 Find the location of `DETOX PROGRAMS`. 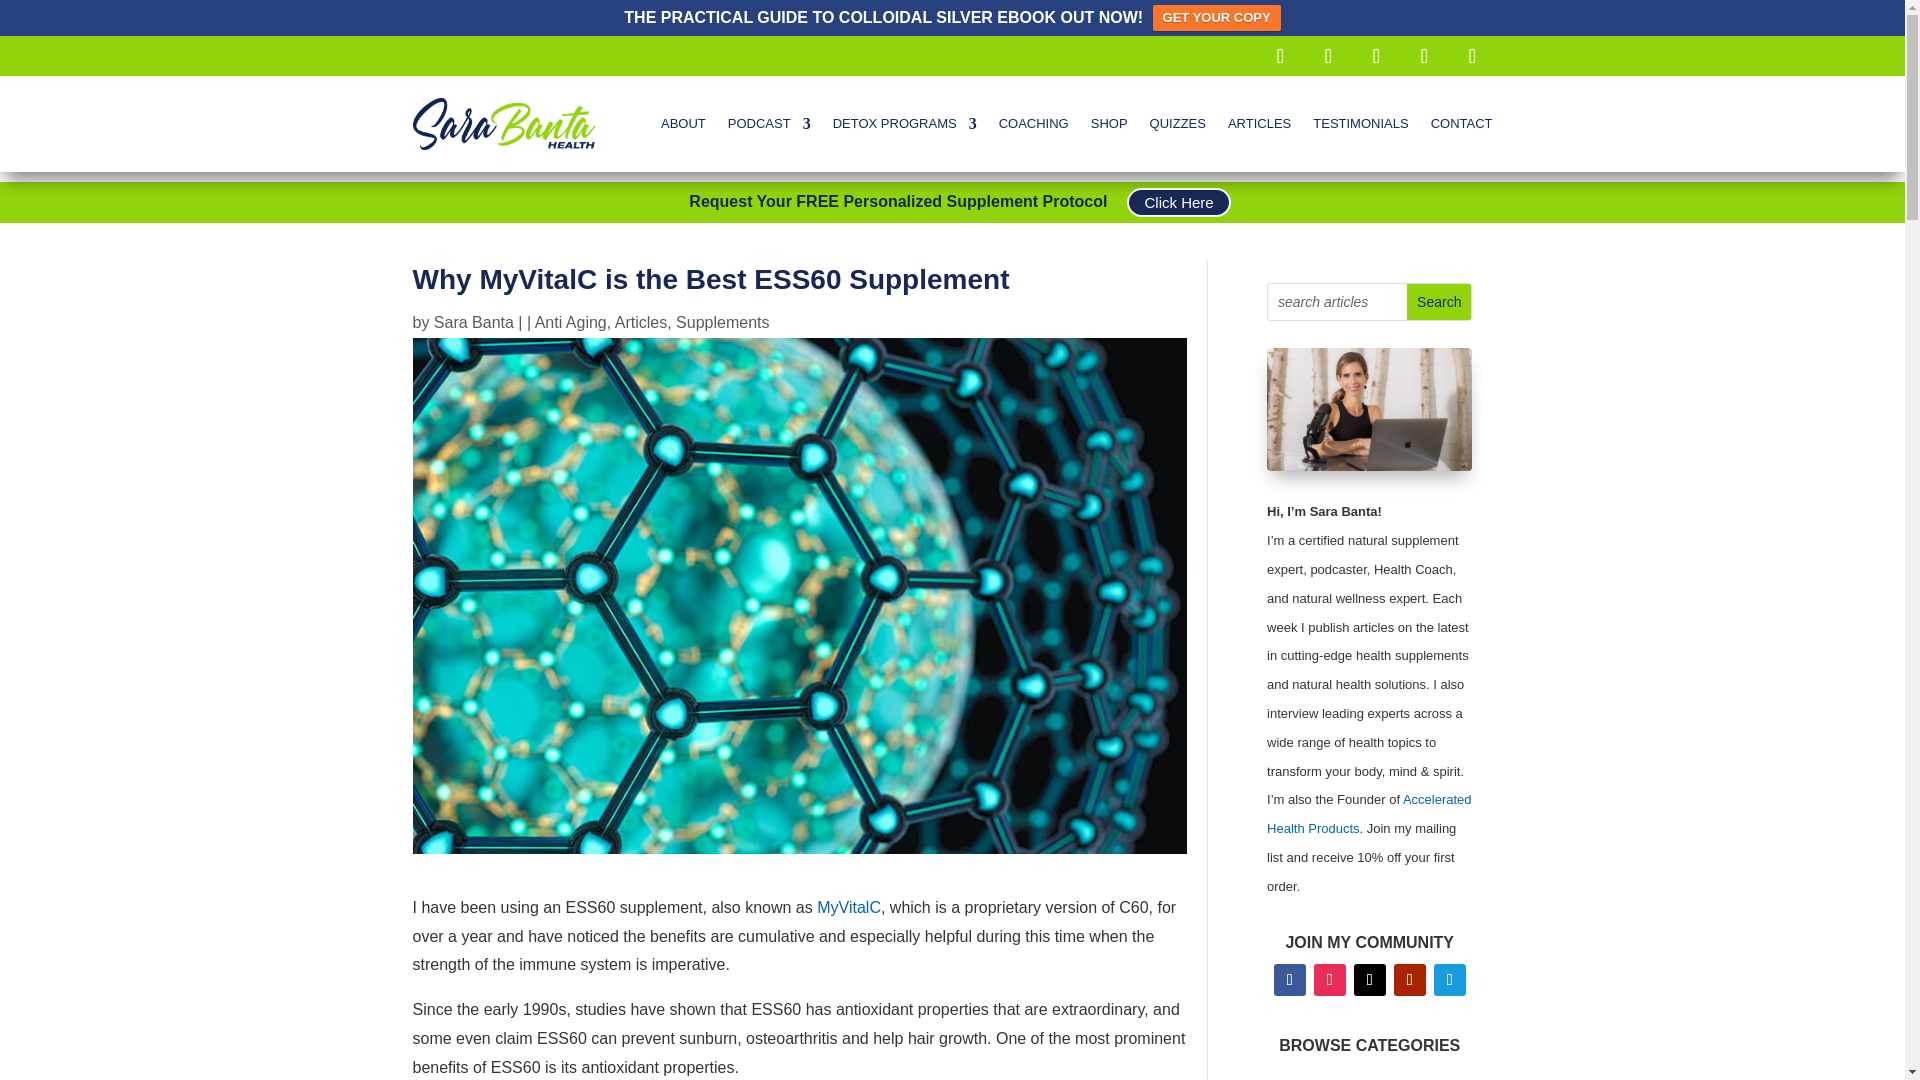

DETOX PROGRAMS is located at coordinates (905, 124).